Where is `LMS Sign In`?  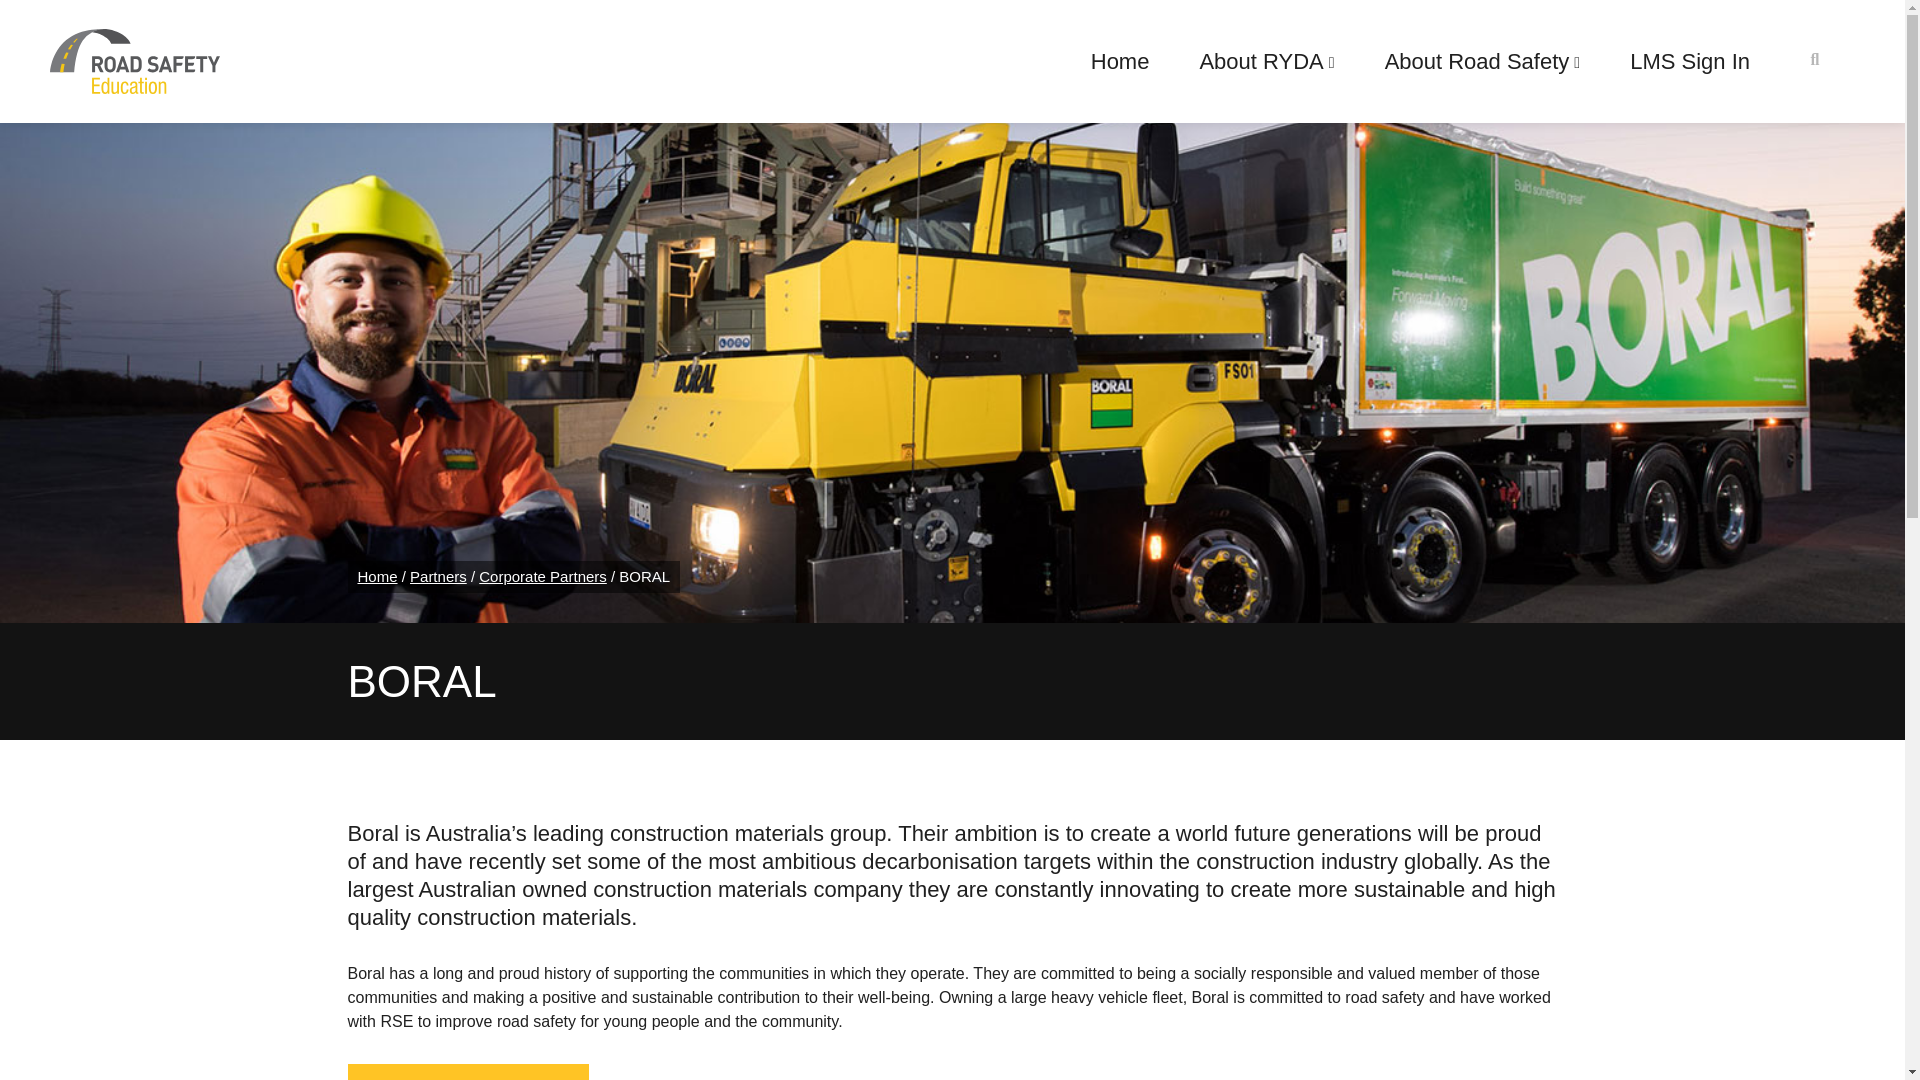 LMS Sign In is located at coordinates (1690, 62).